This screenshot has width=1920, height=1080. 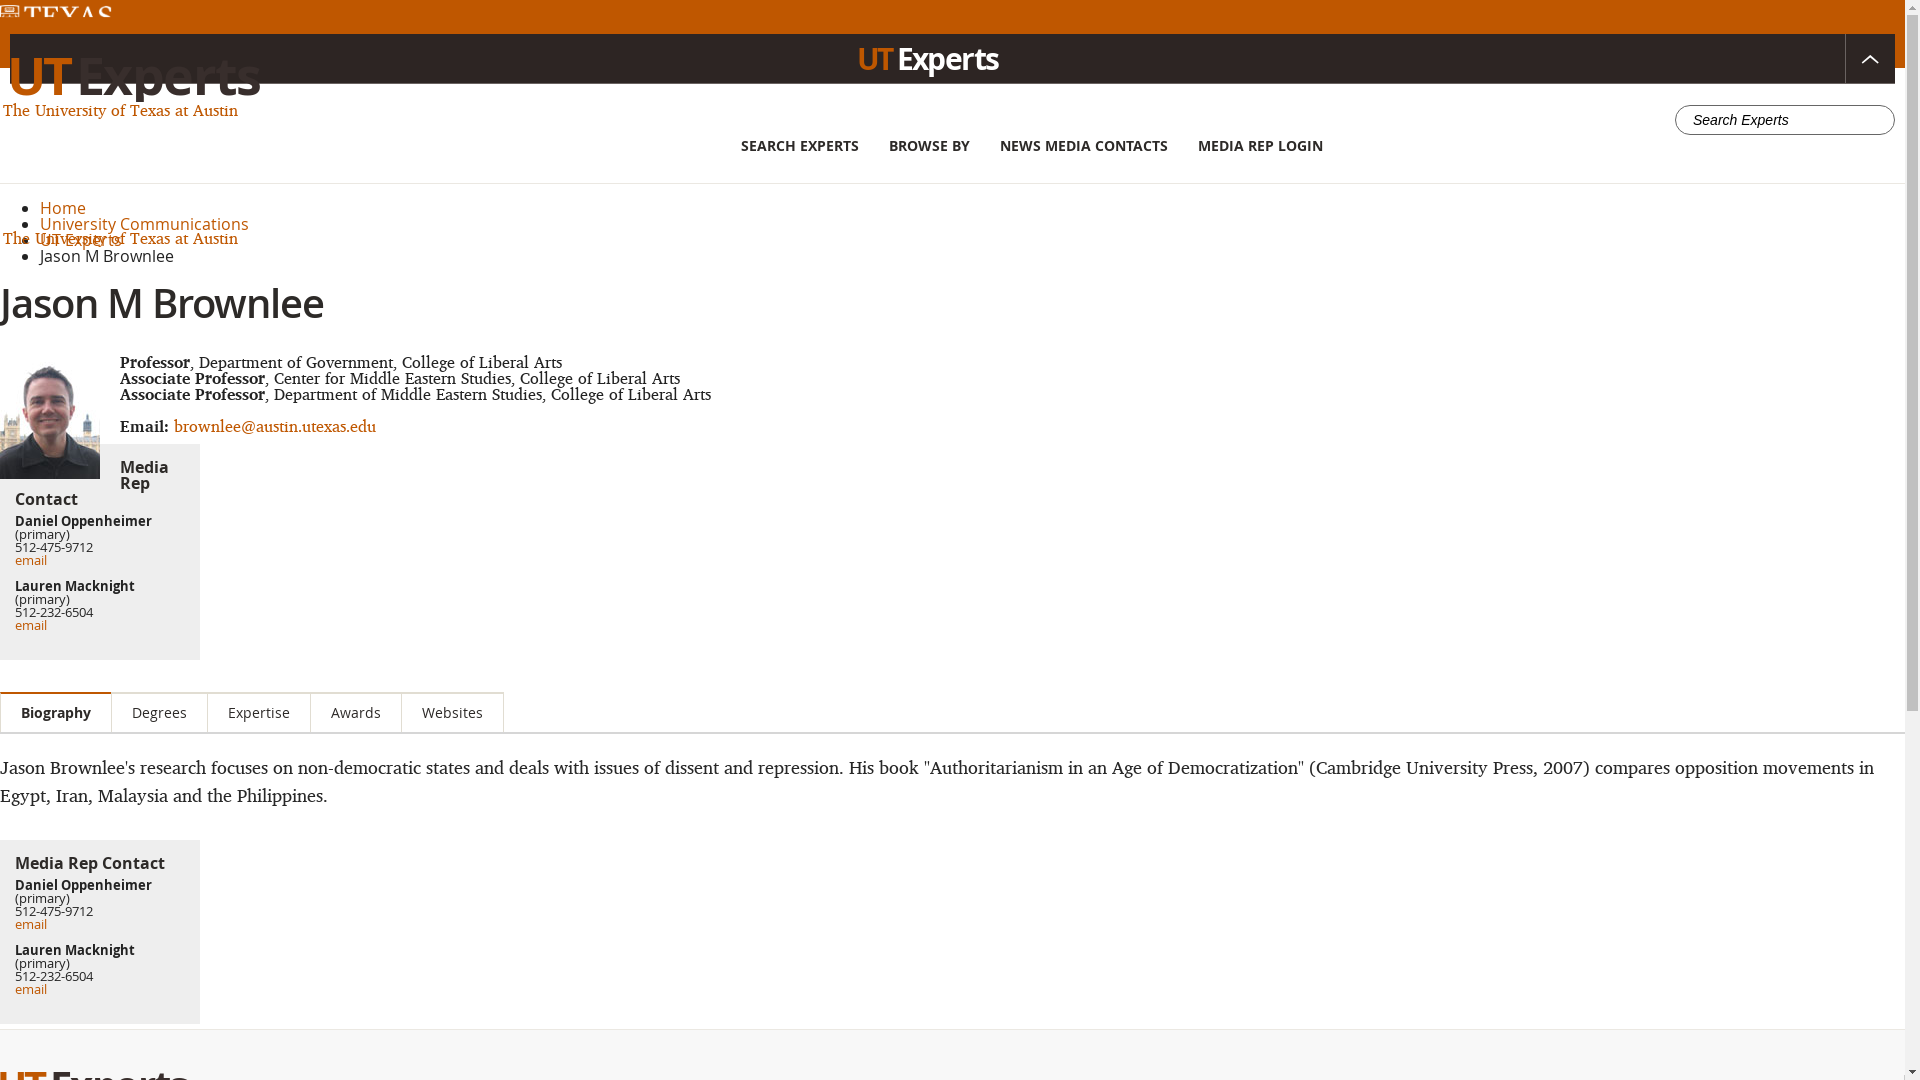 What do you see at coordinates (63, 208) in the screenshot?
I see `Home` at bounding box center [63, 208].